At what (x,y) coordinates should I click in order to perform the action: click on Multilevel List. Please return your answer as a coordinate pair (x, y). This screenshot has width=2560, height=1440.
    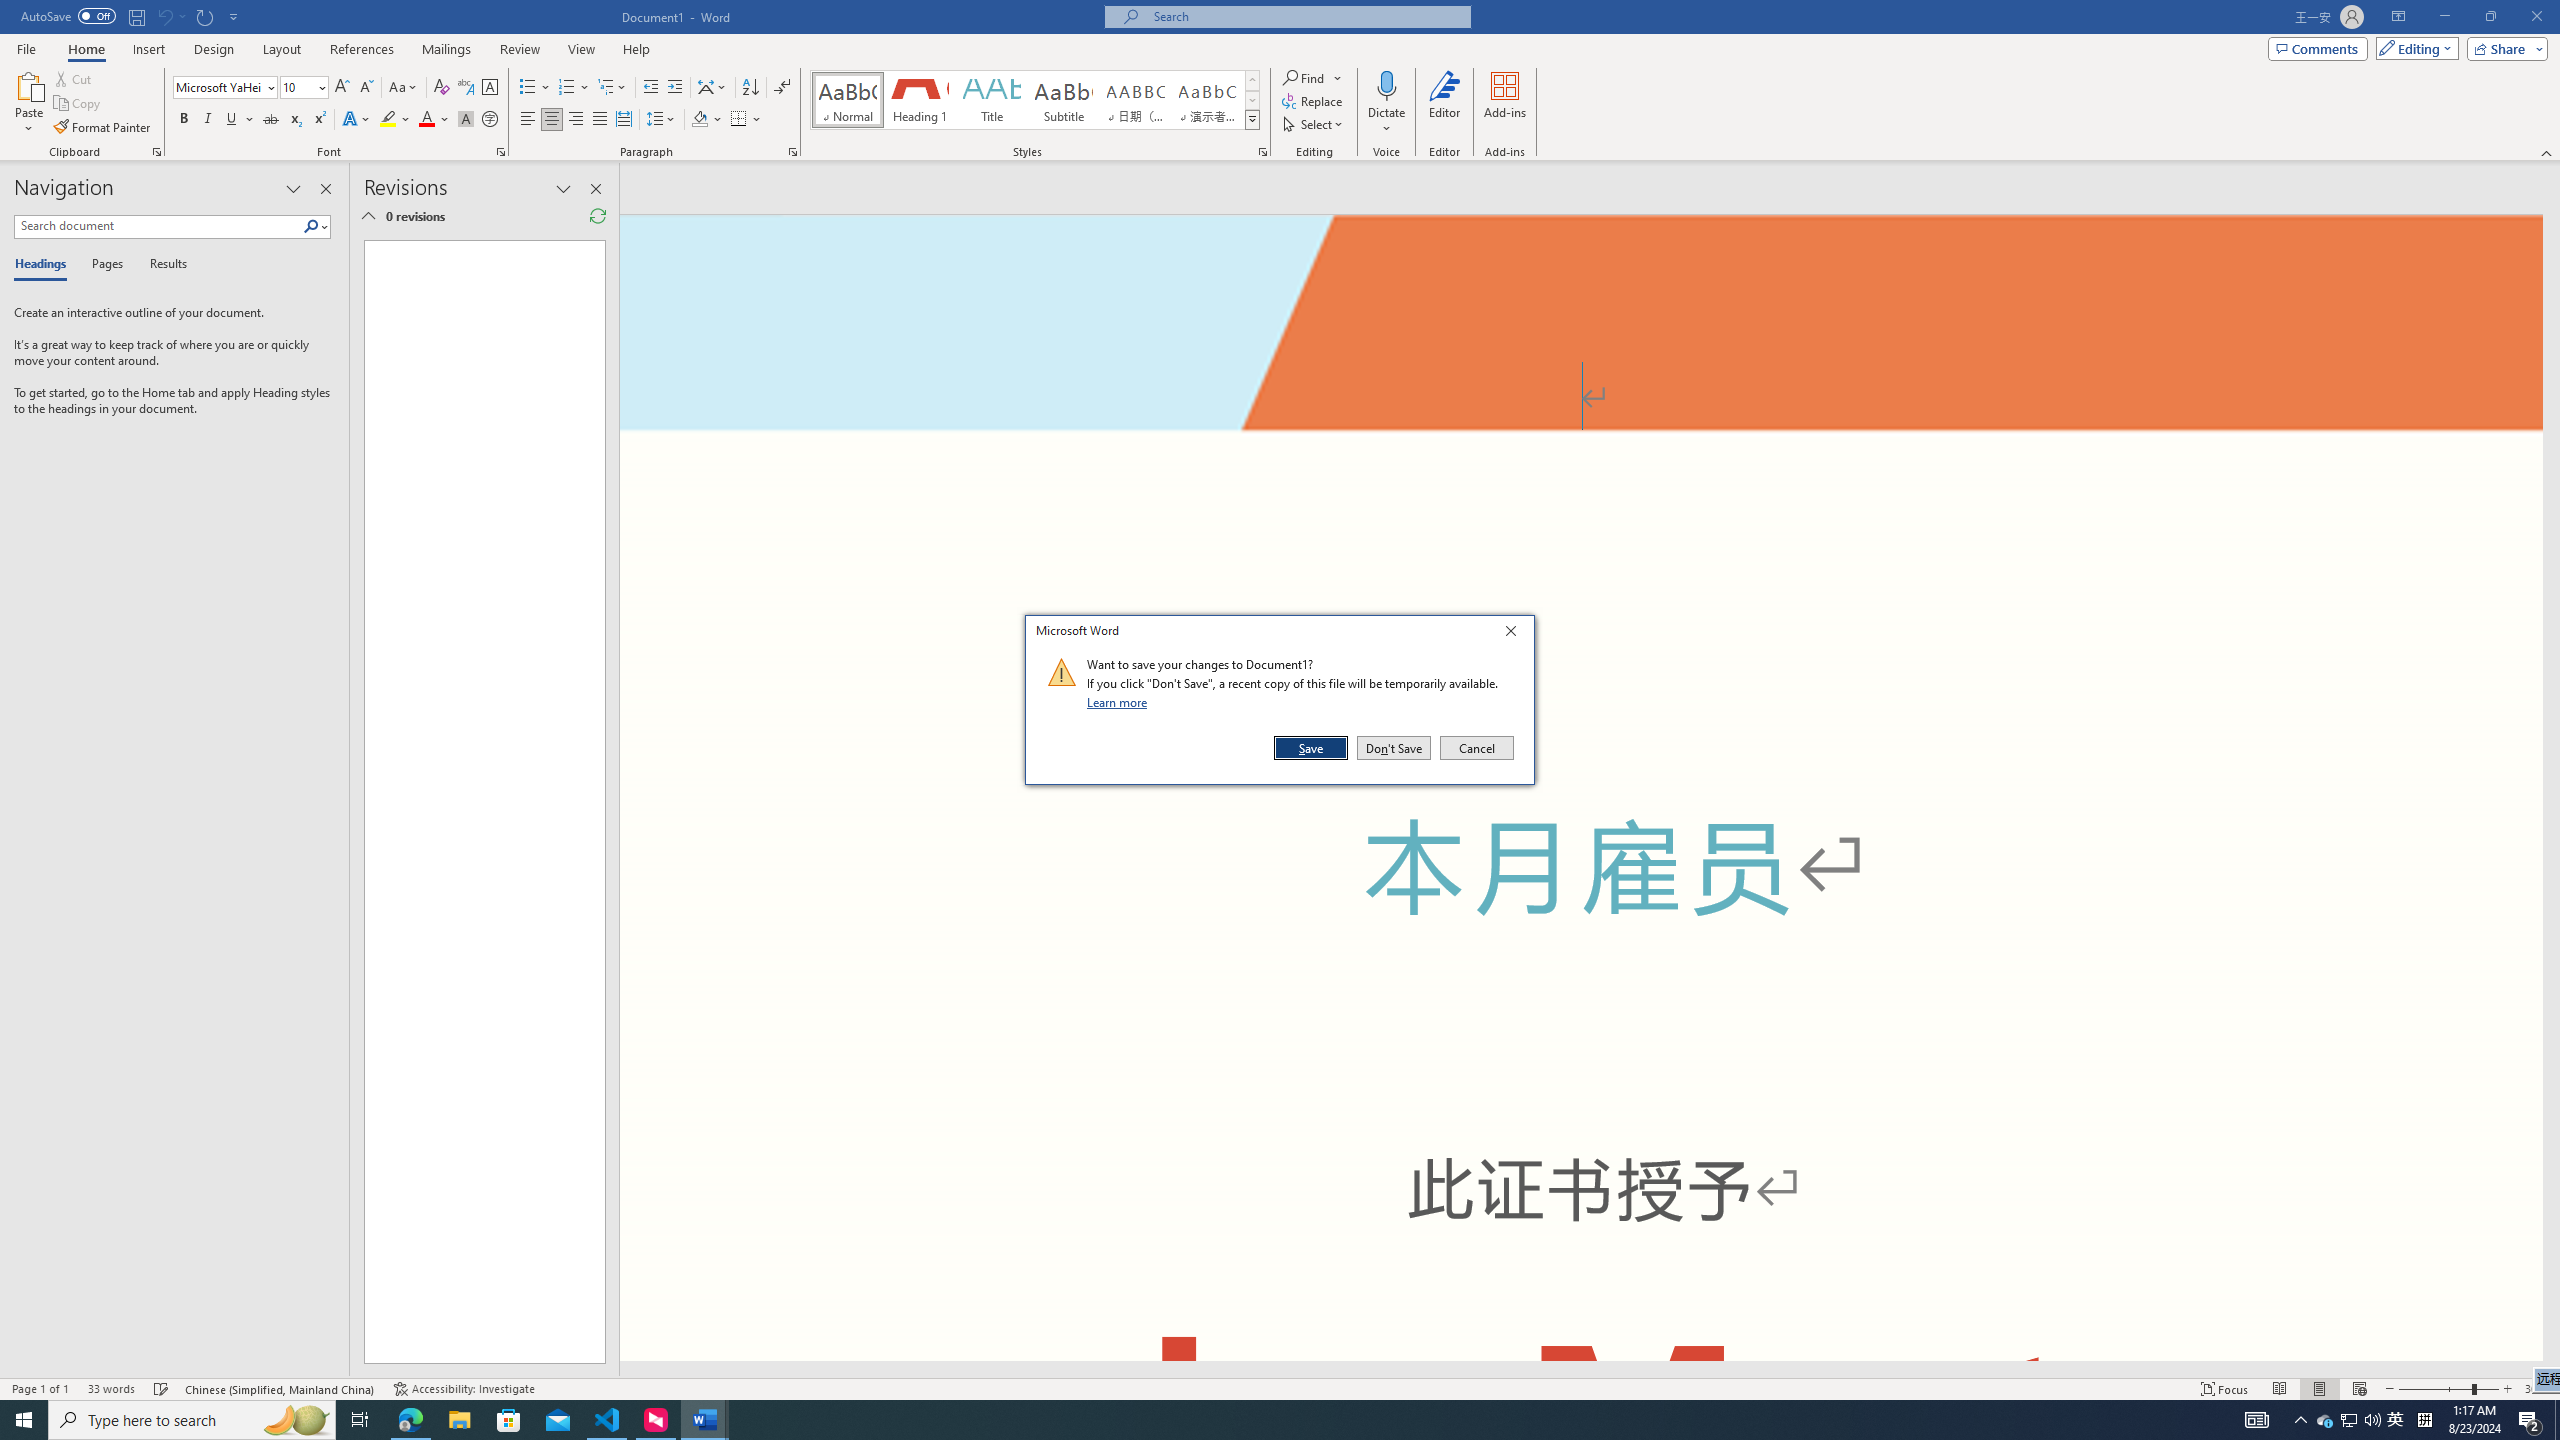
    Looking at the image, I should click on (611, 88).